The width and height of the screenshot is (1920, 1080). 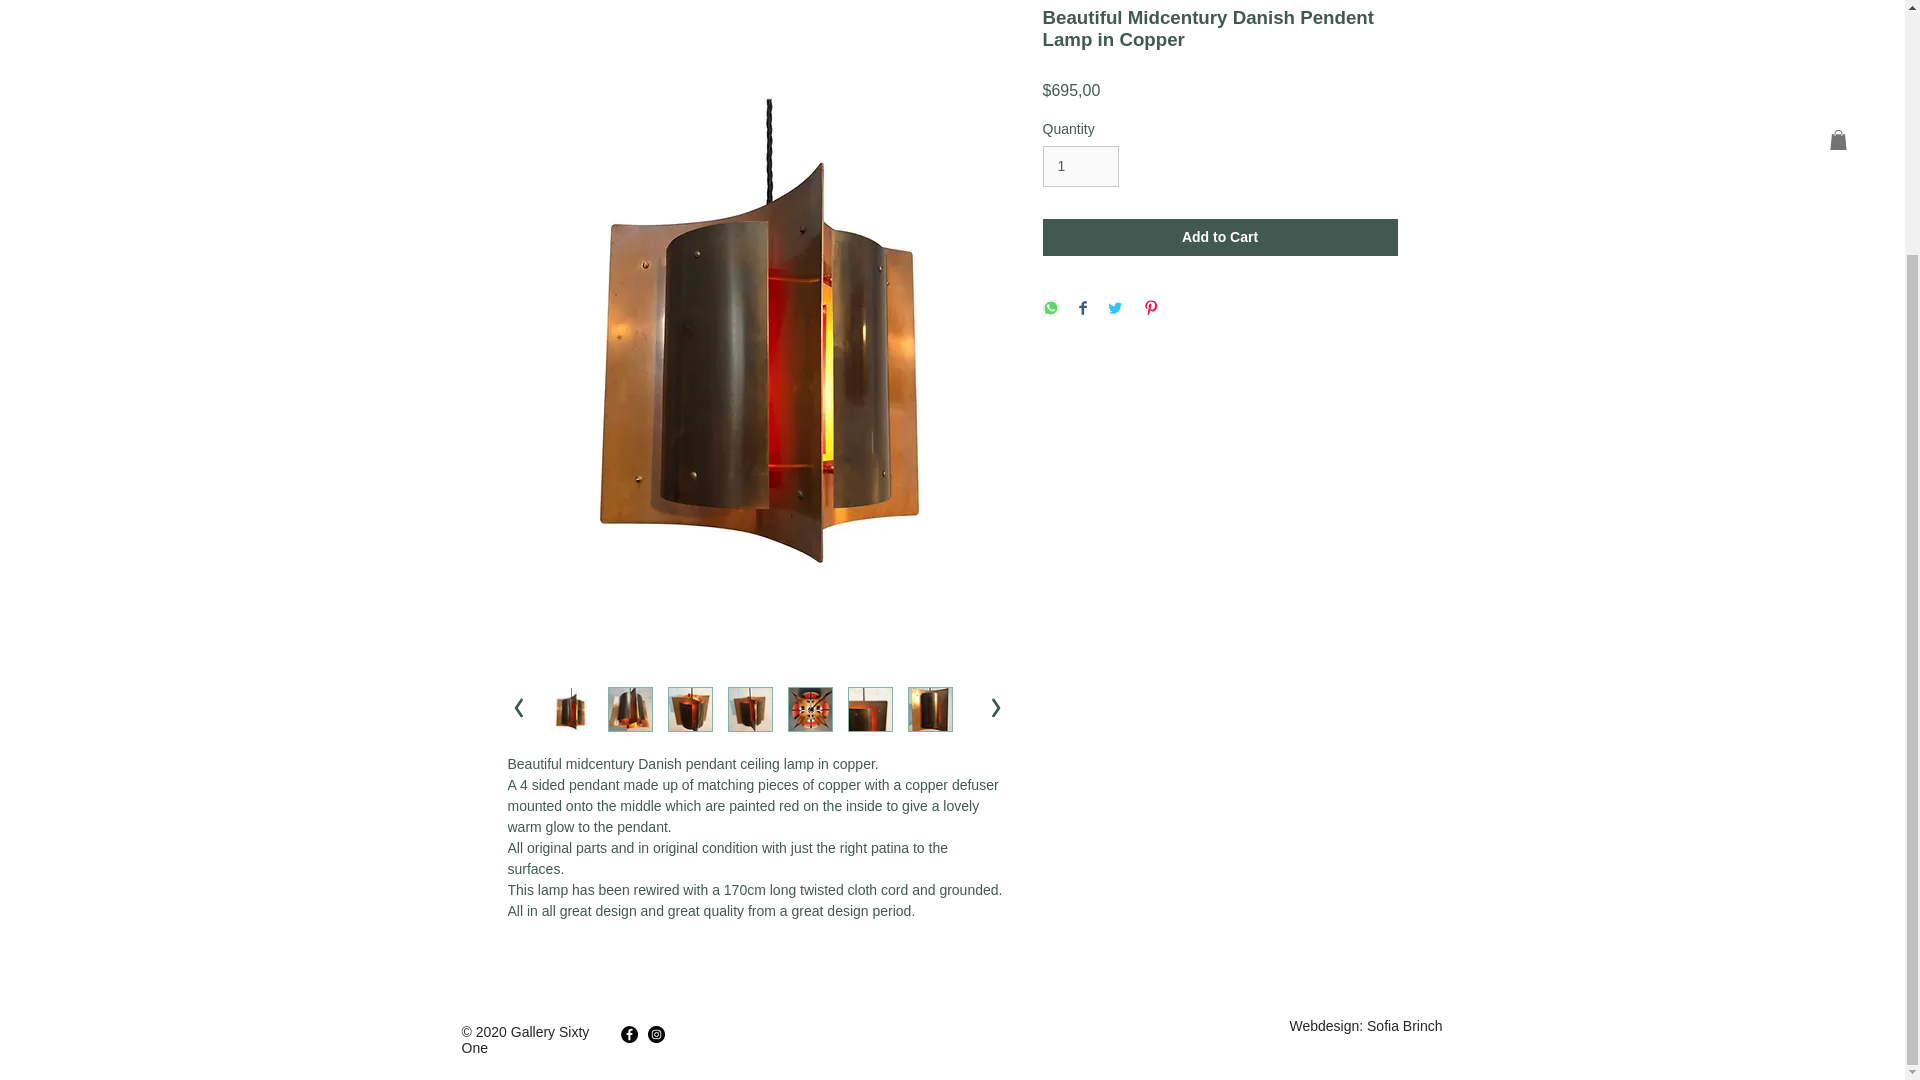 What do you see at coordinates (1080, 166) in the screenshot?
I see `1` at bounding box center [1080, 166].